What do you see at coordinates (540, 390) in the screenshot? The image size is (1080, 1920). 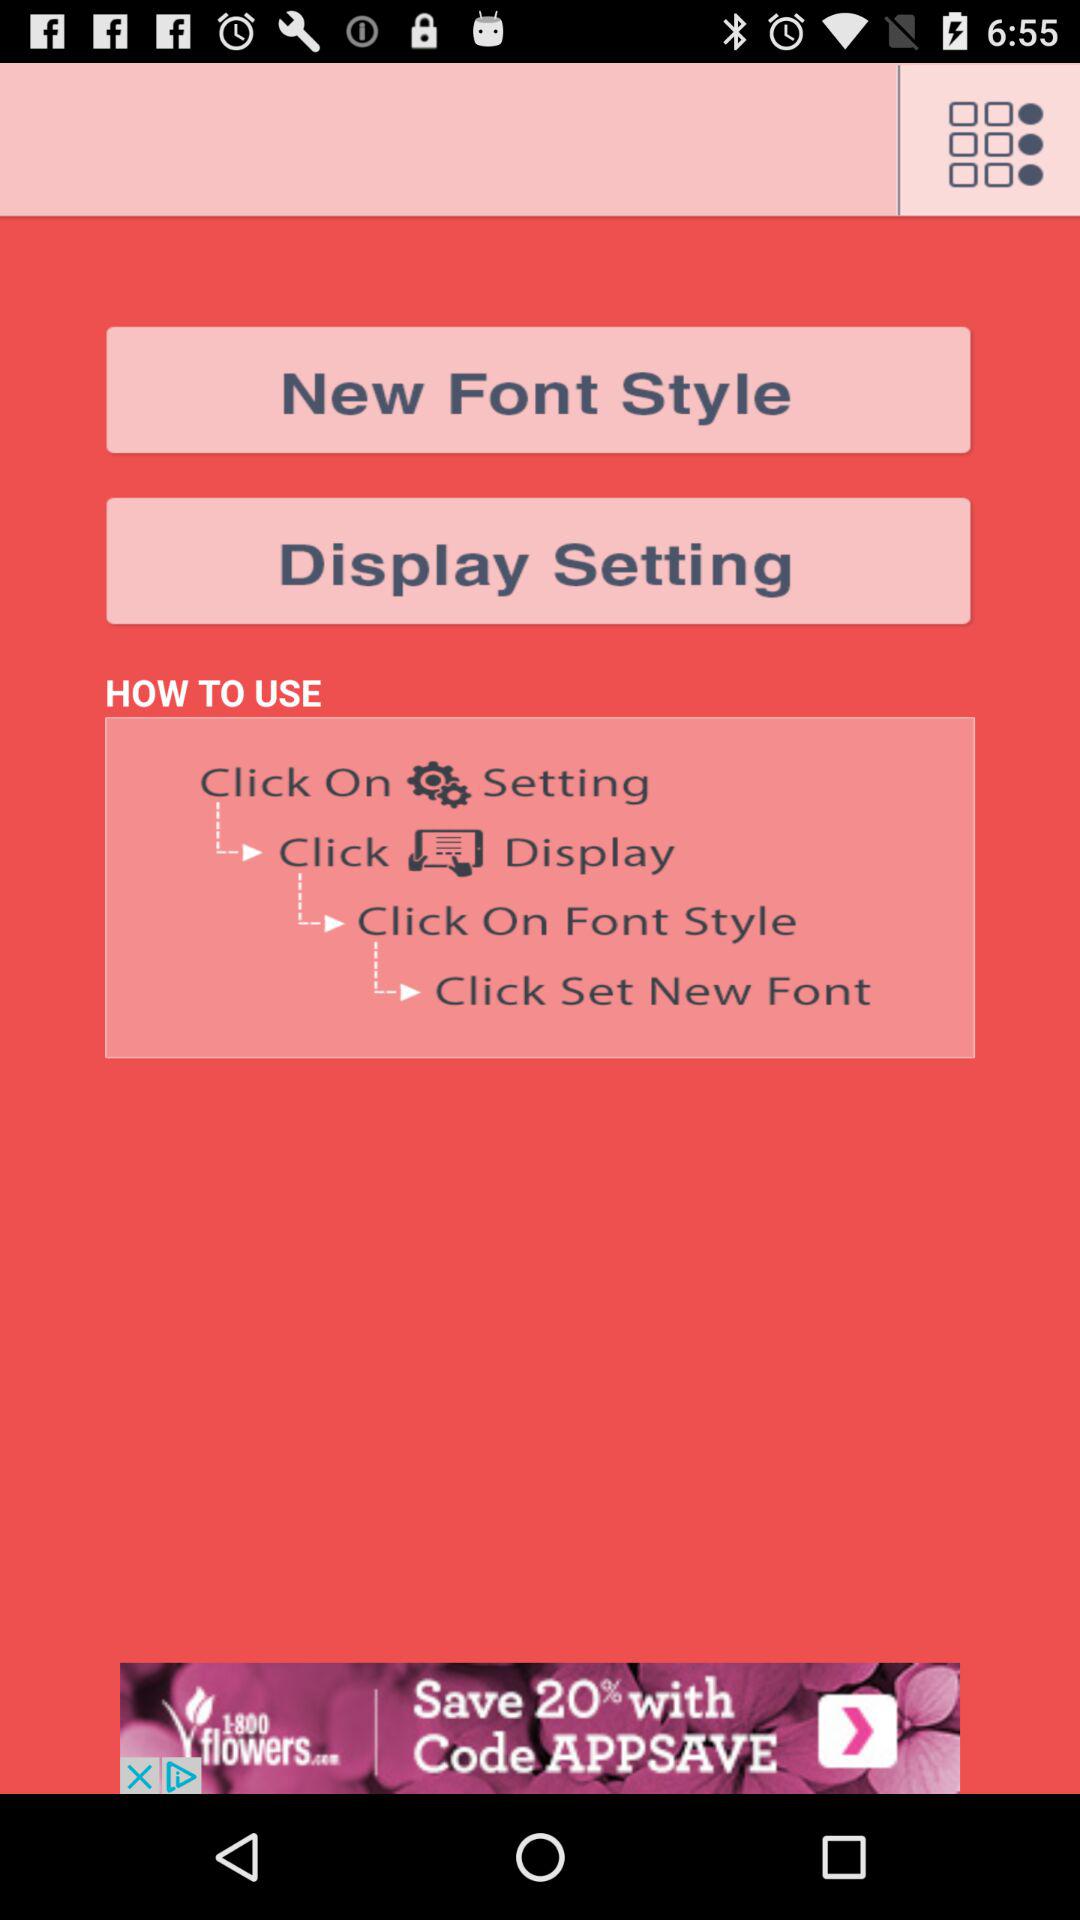 I see `select new font` at bounding box center [540, 390].